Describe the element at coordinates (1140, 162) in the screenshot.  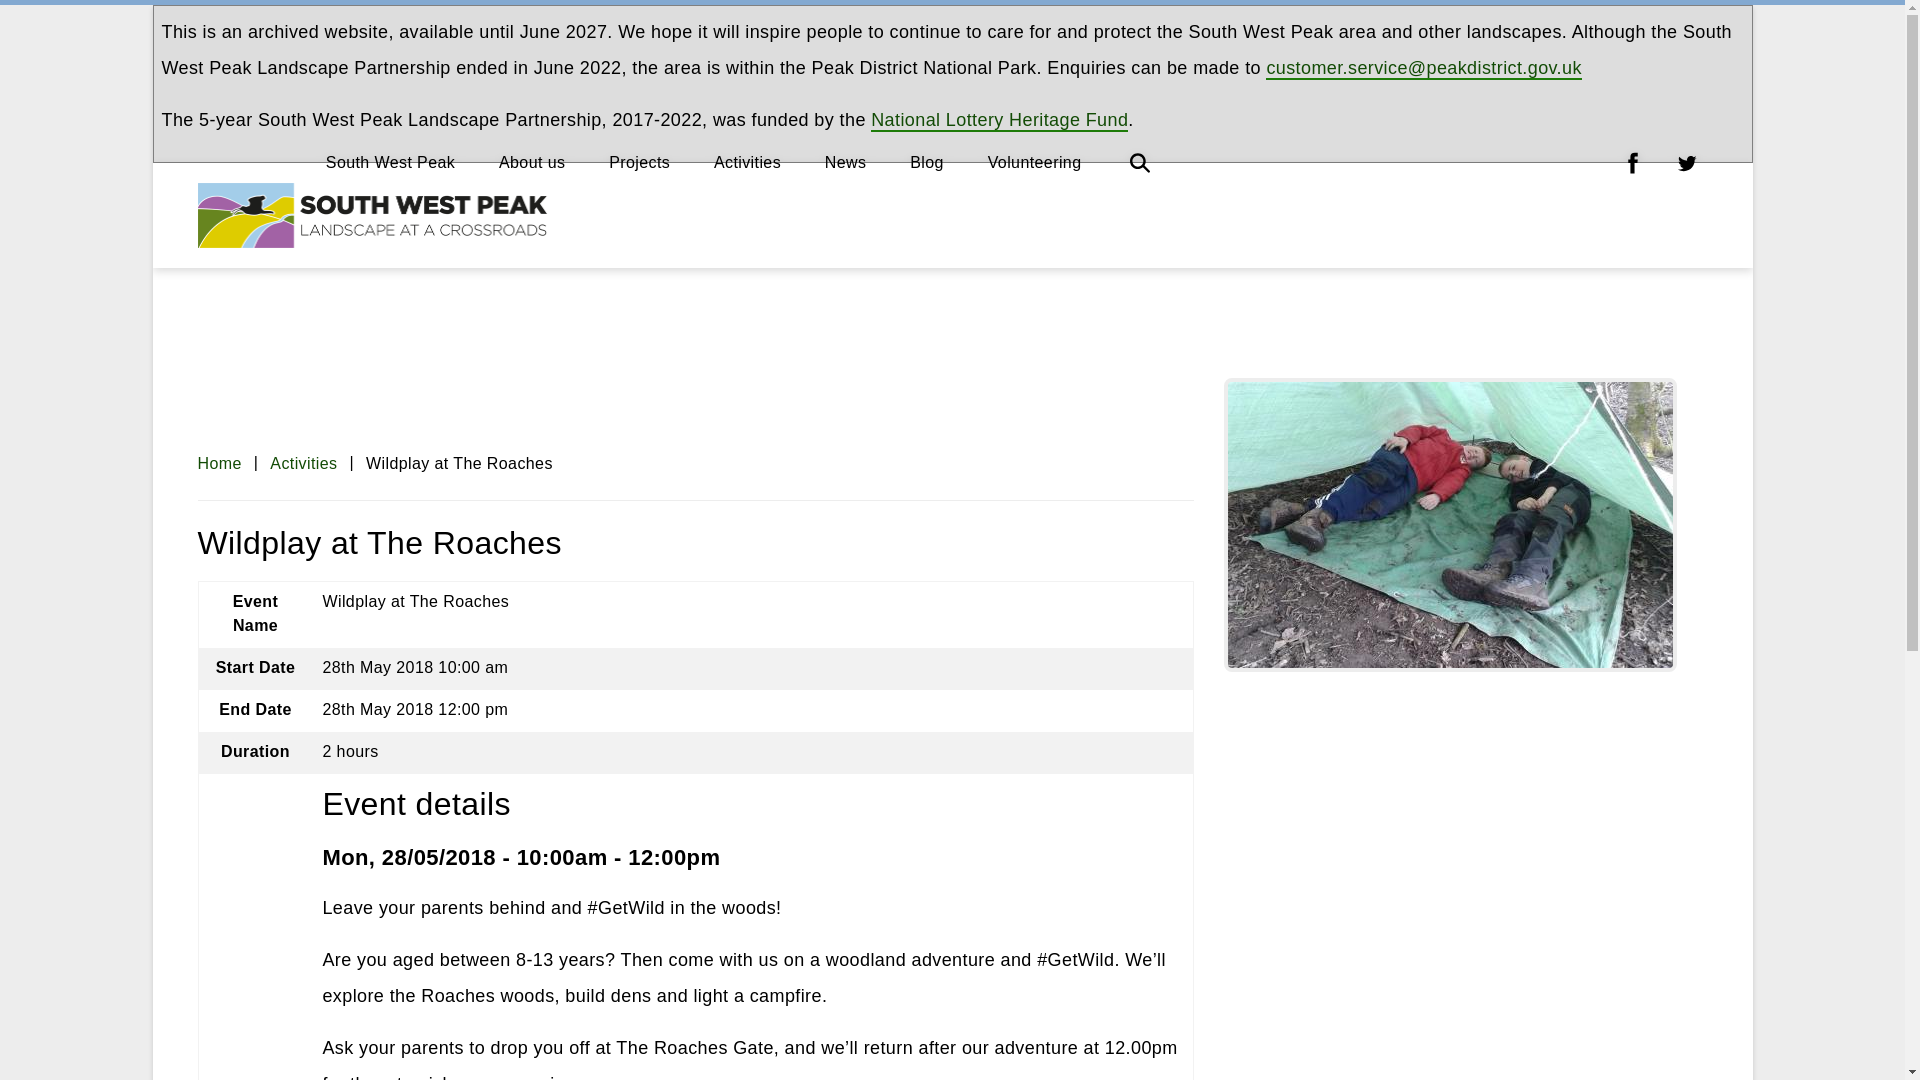
I see `Search` at that location.